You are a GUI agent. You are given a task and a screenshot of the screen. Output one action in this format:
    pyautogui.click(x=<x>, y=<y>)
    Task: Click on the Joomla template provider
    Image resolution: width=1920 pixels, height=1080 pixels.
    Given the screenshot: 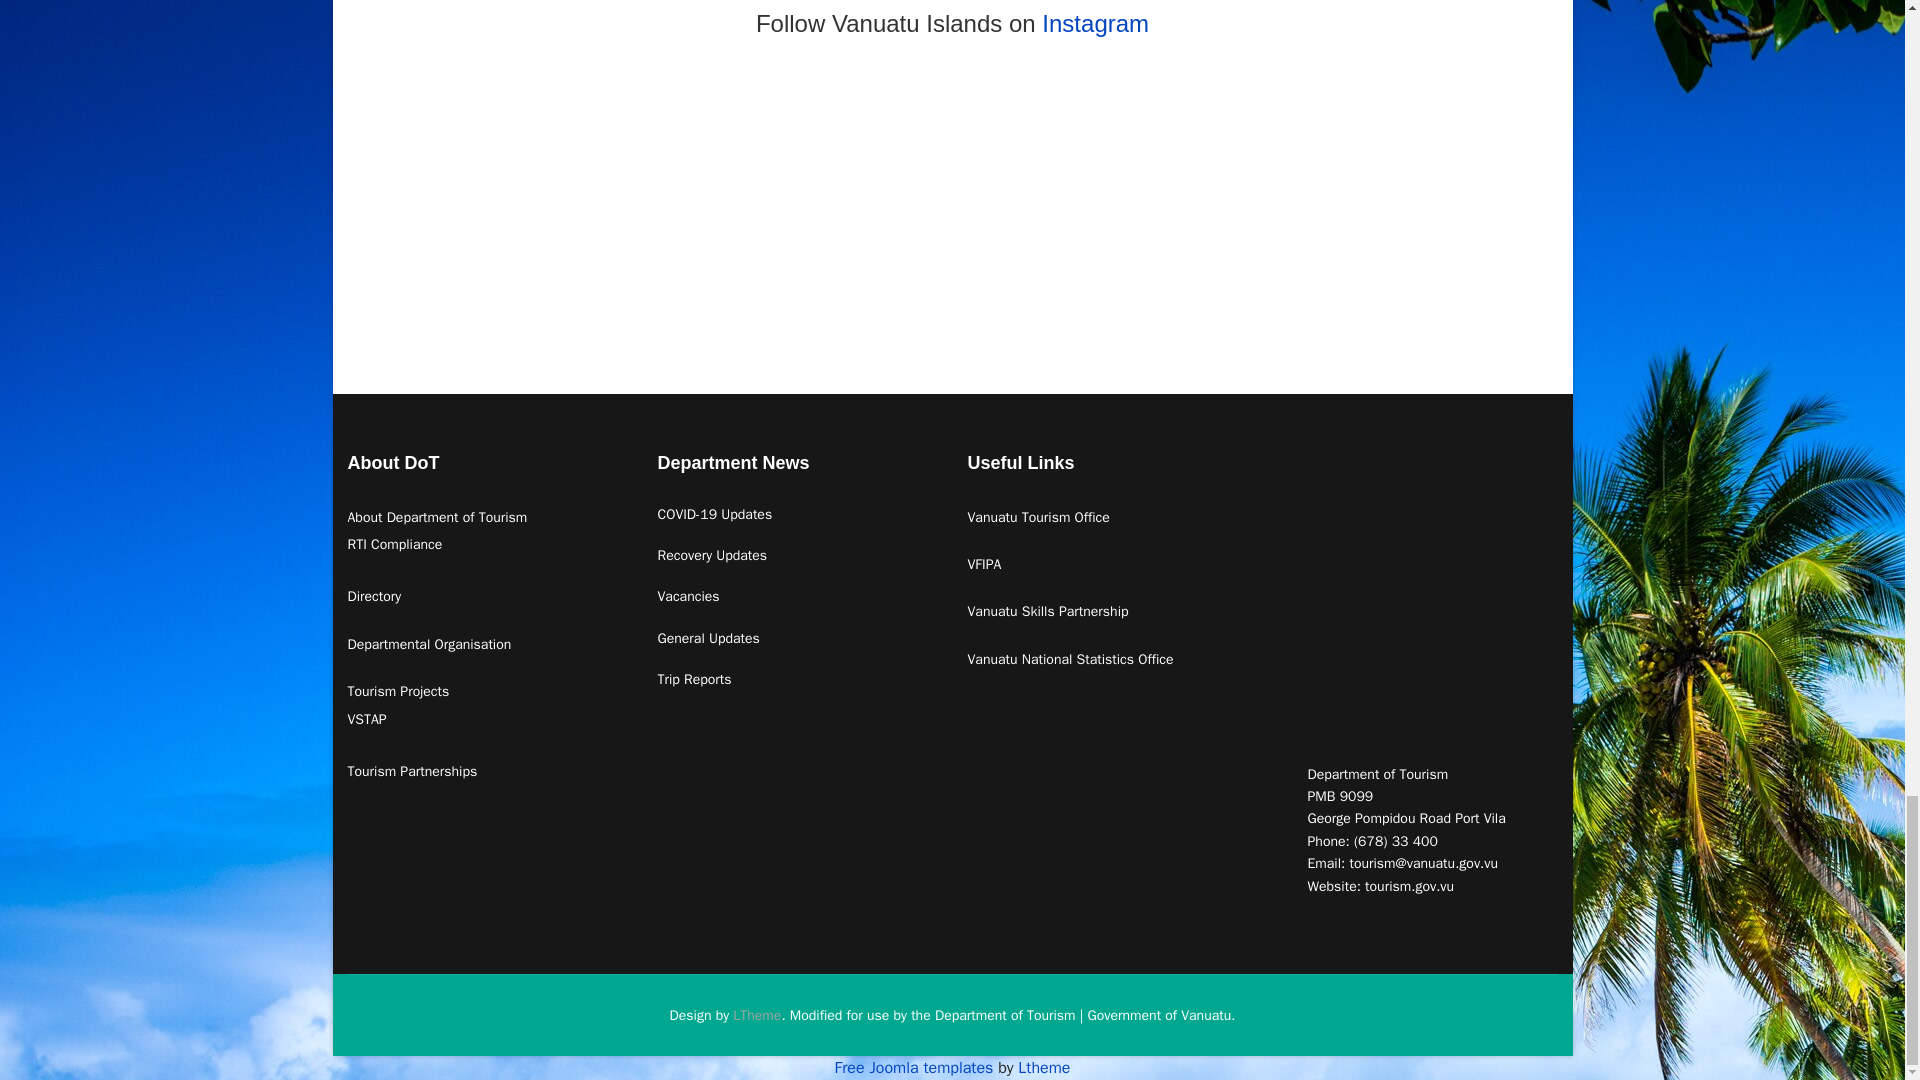 What is the action you would take?
    pyautogui.click(x=757, y=1014)
    